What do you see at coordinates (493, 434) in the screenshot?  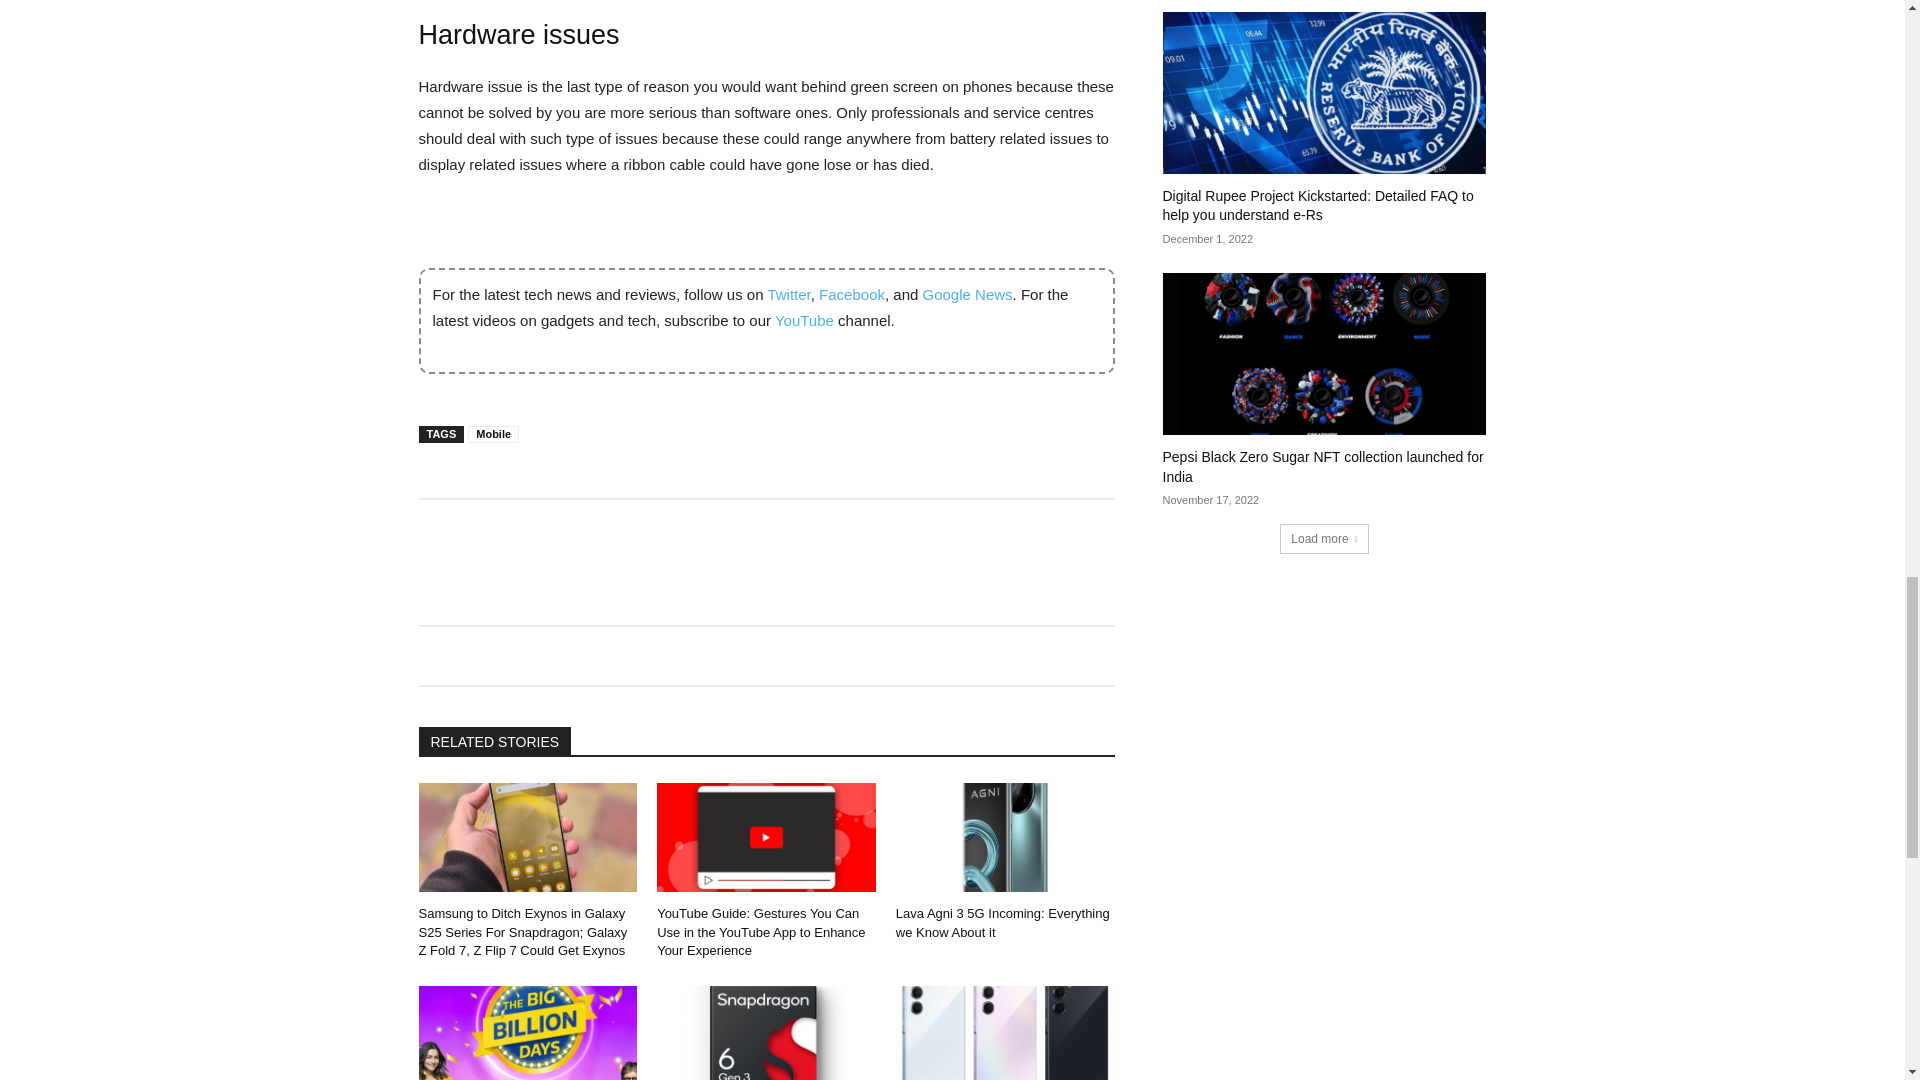 I see `Mobile` at bounding box center [493, 434].